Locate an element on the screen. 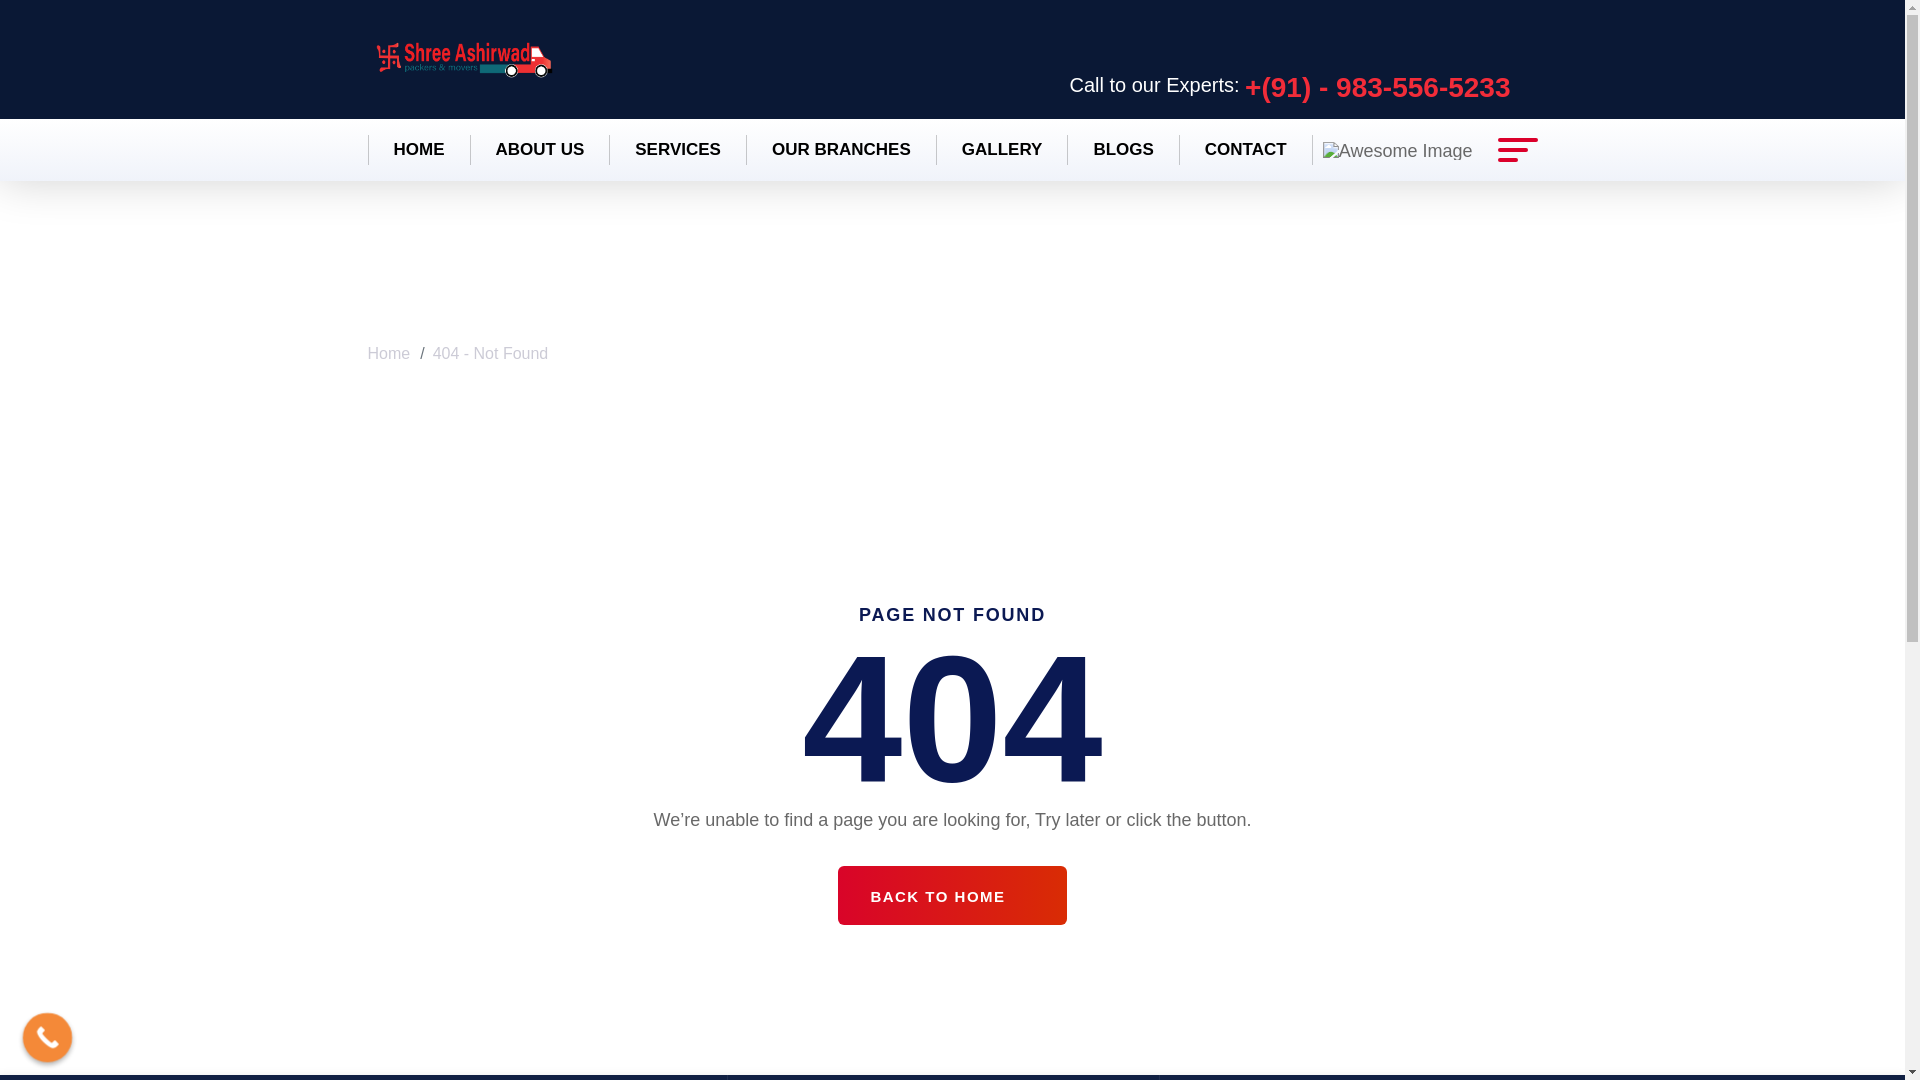 The image size is (1920, 1080). HOME is located at coordinates (419, 150).